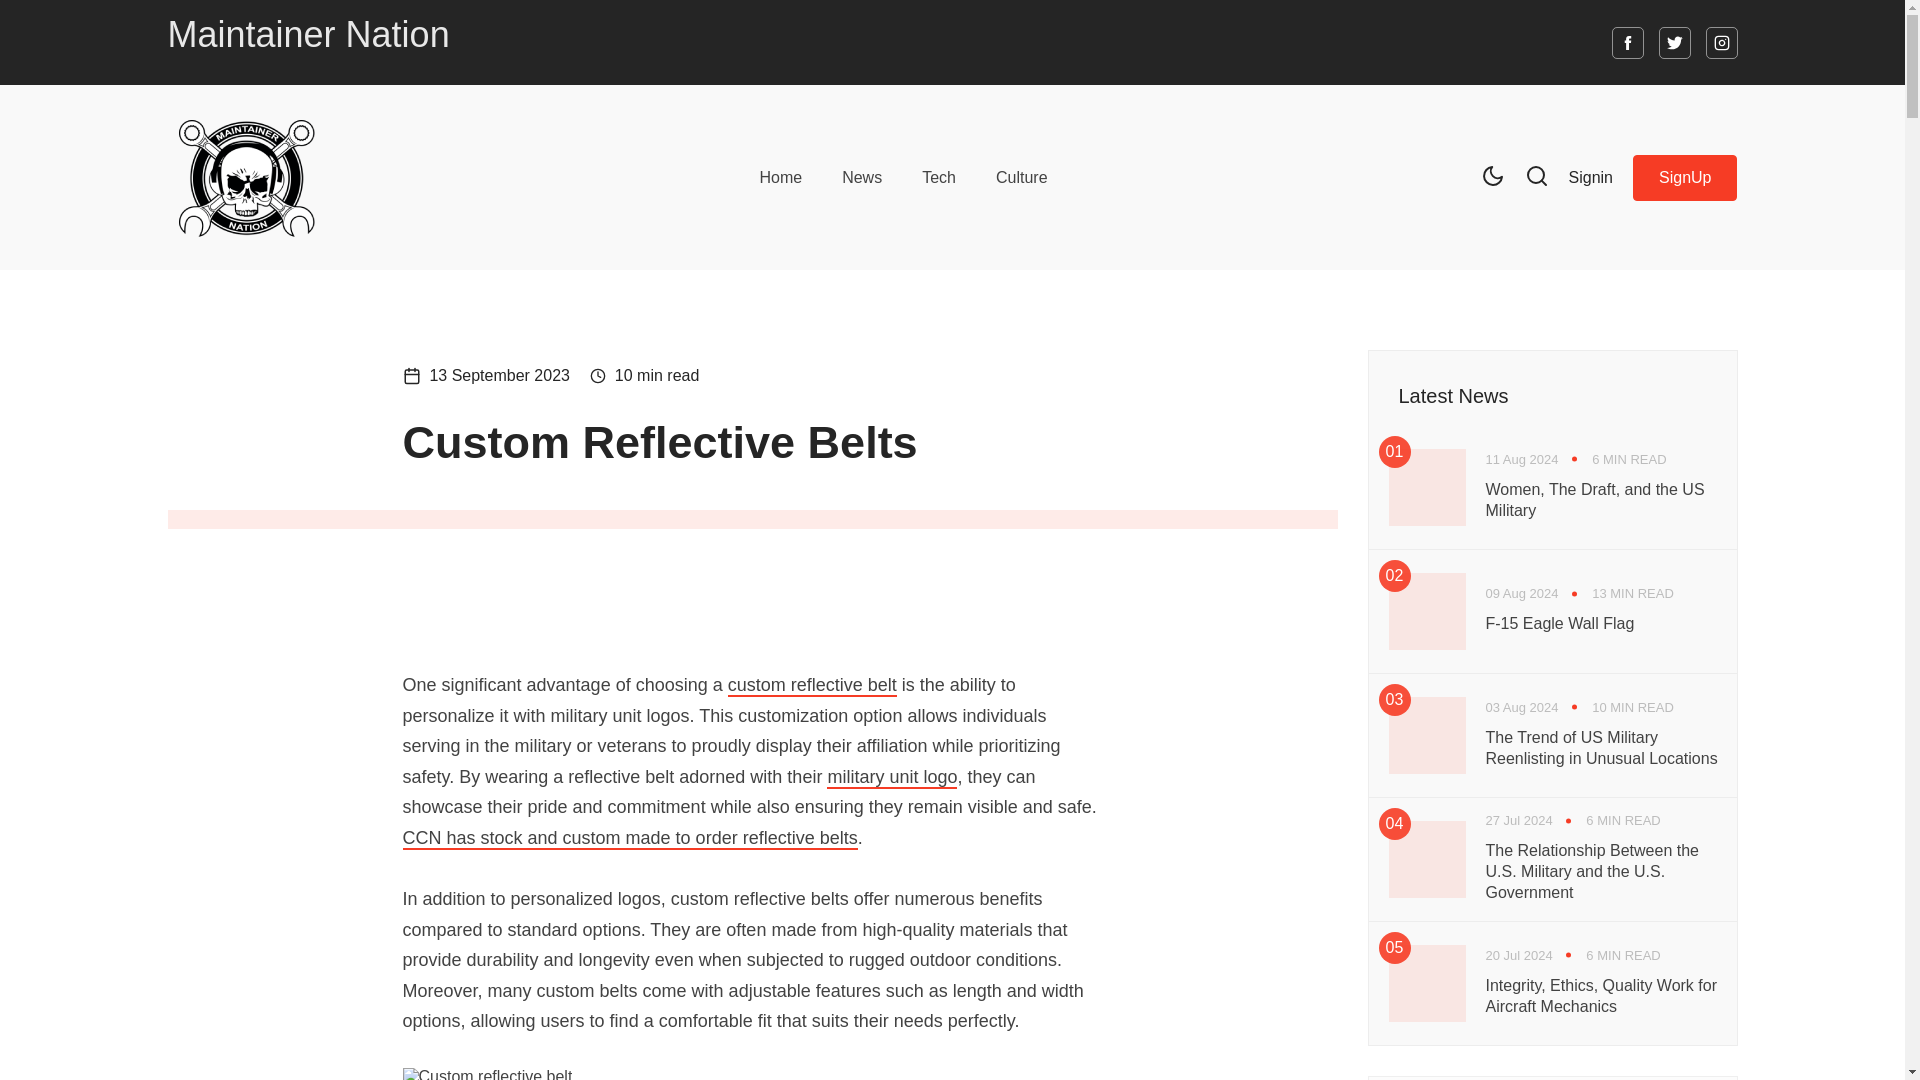  What do you see at coordinates (1590, 176) in the screenshot?
I see `Signin` at bounding box center [1590, 176].